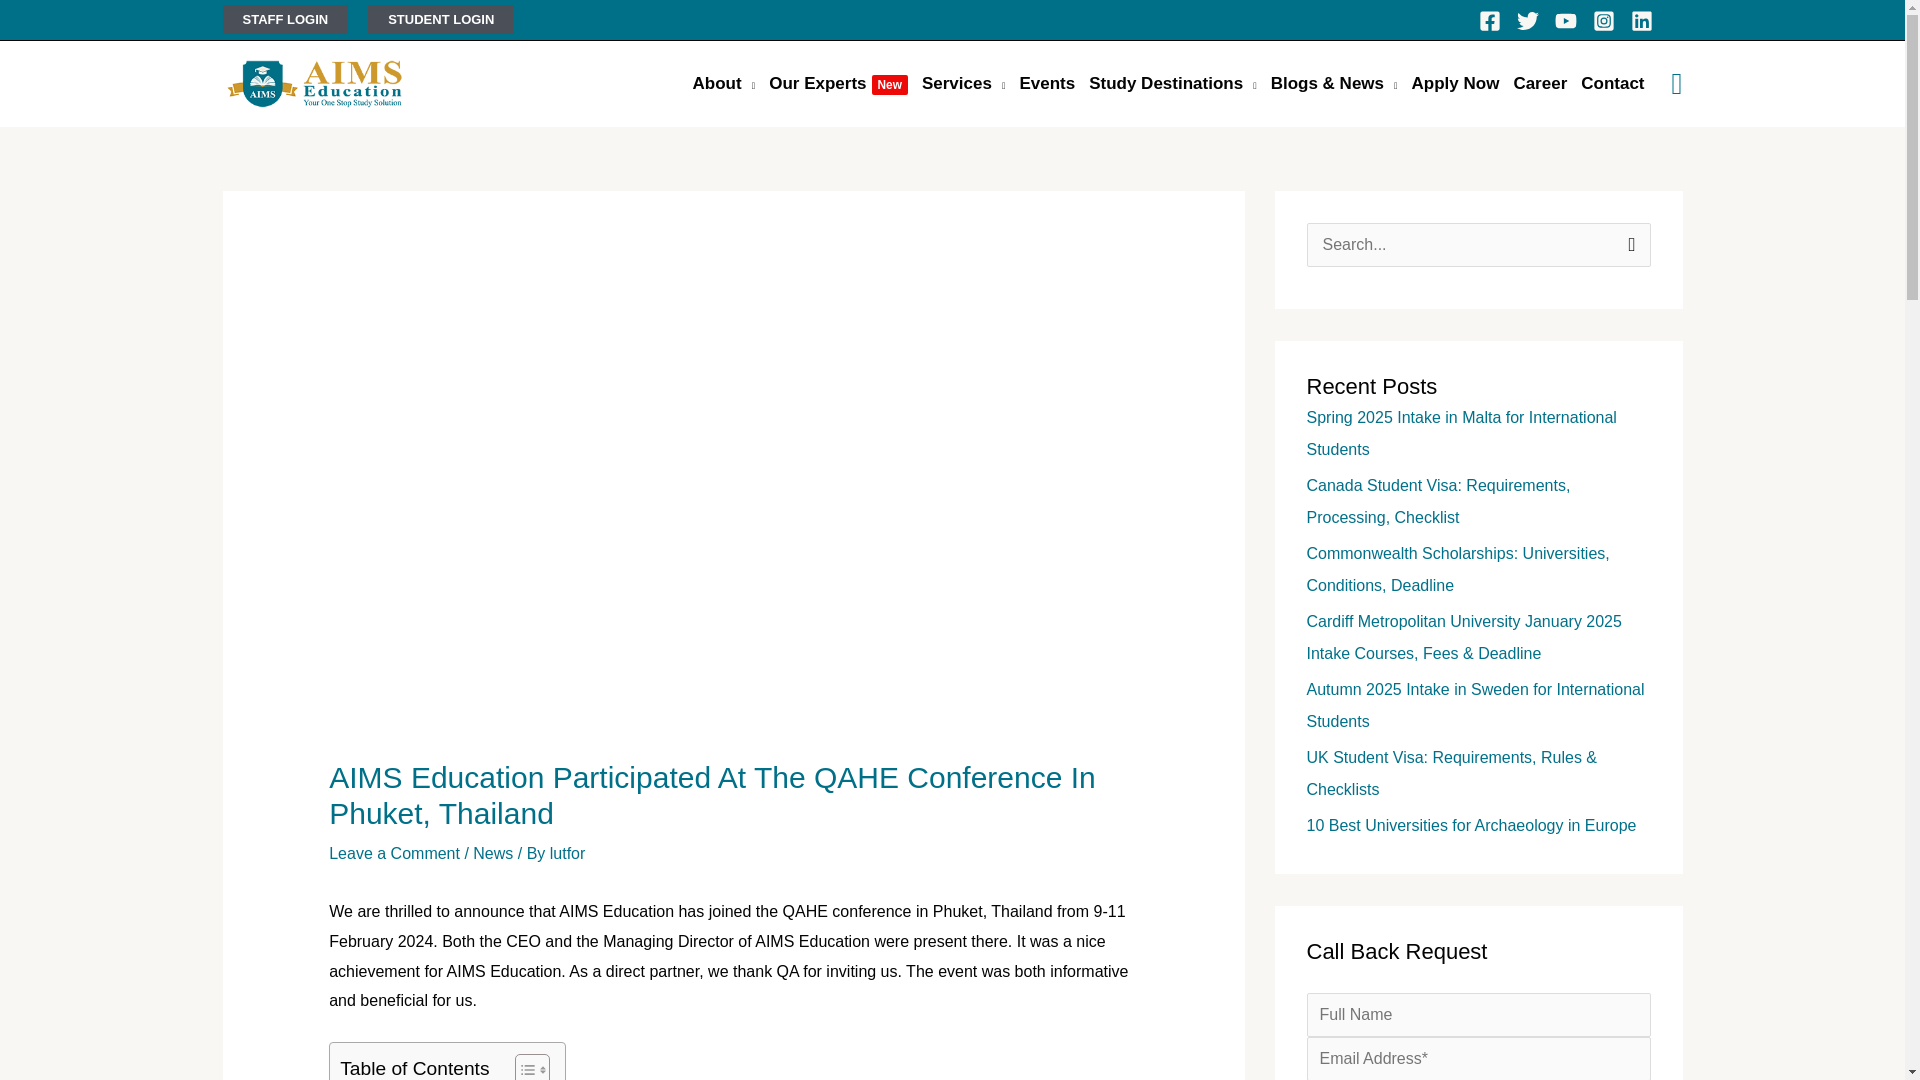 Image resolution: width=1920 pixels, height=1080 pixels. What do you see at coordinates (724, 84) in the screenshot?
I see `About` at bounding box center [724, 84].